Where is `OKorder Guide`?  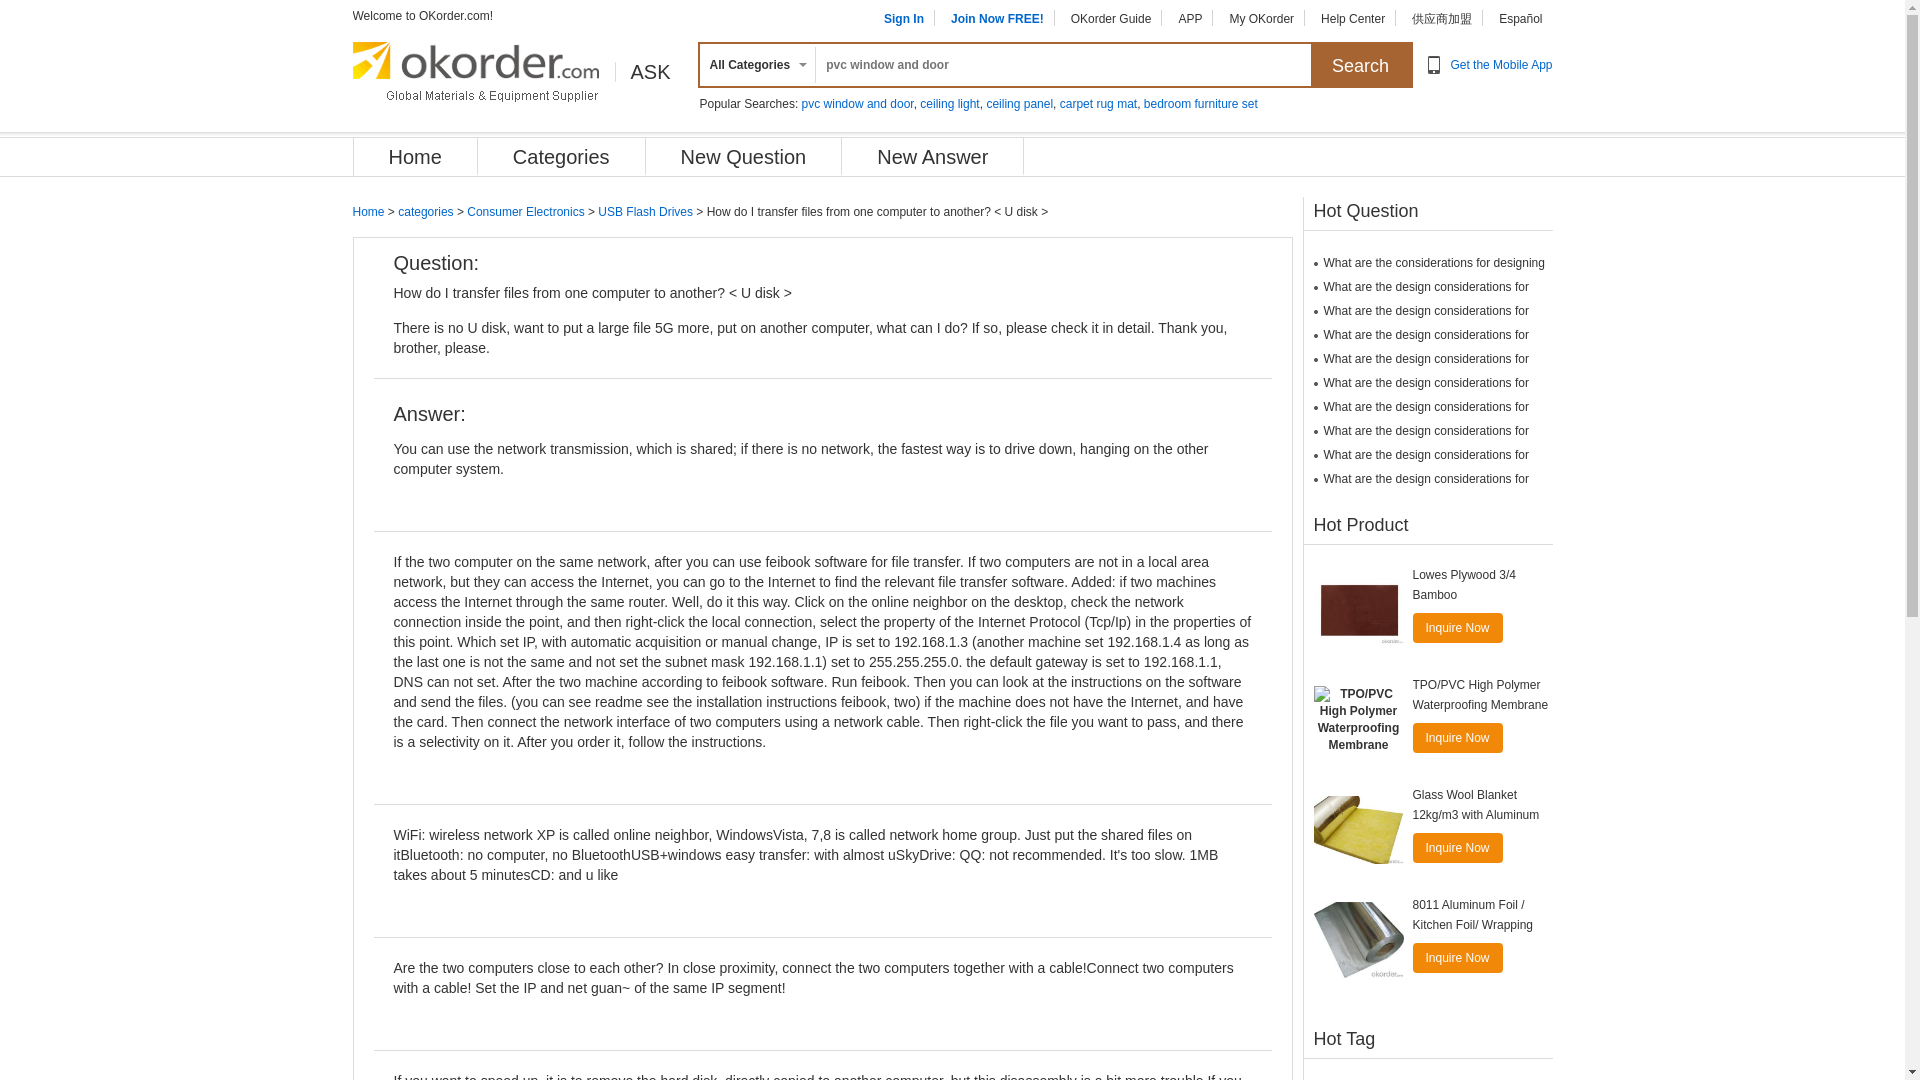 OKorder Guide is located at coordinates (1112, 18).